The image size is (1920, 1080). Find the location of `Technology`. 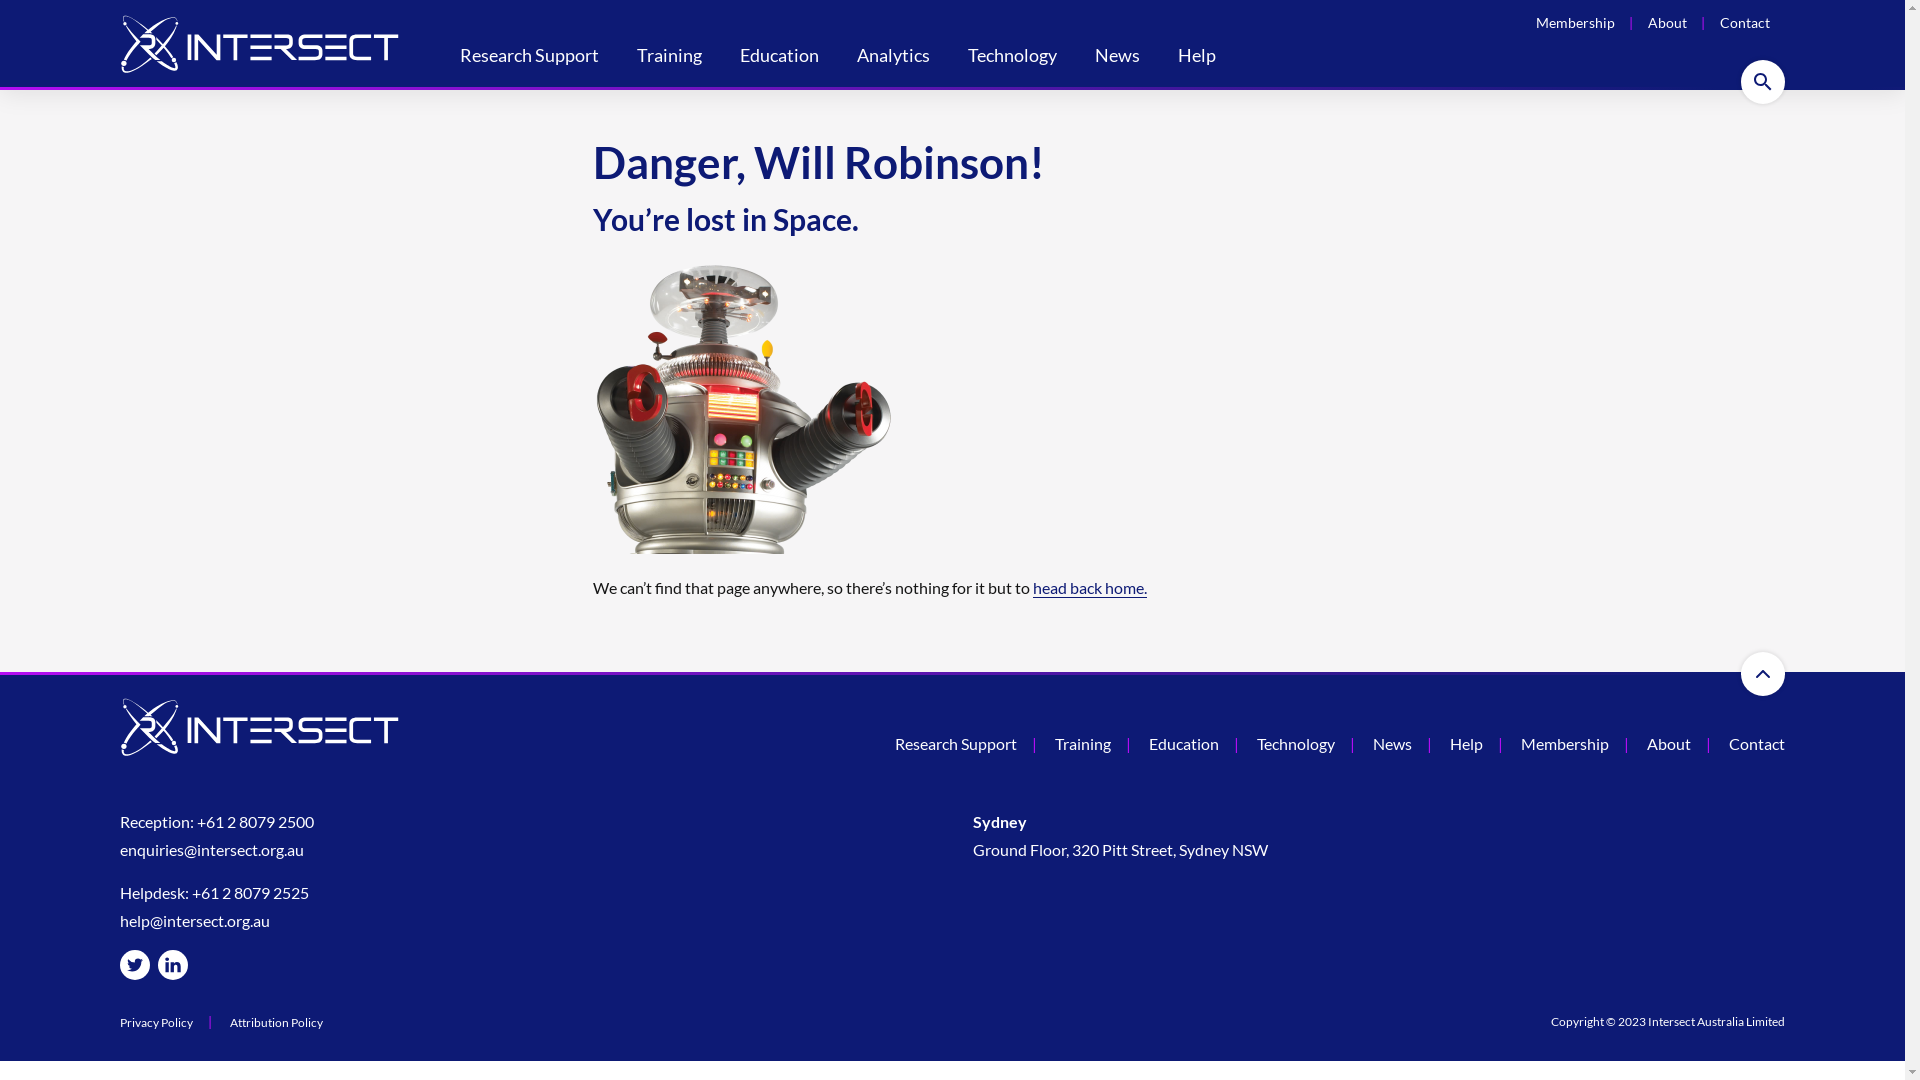

Technology is located at coordinates (1012, 58).